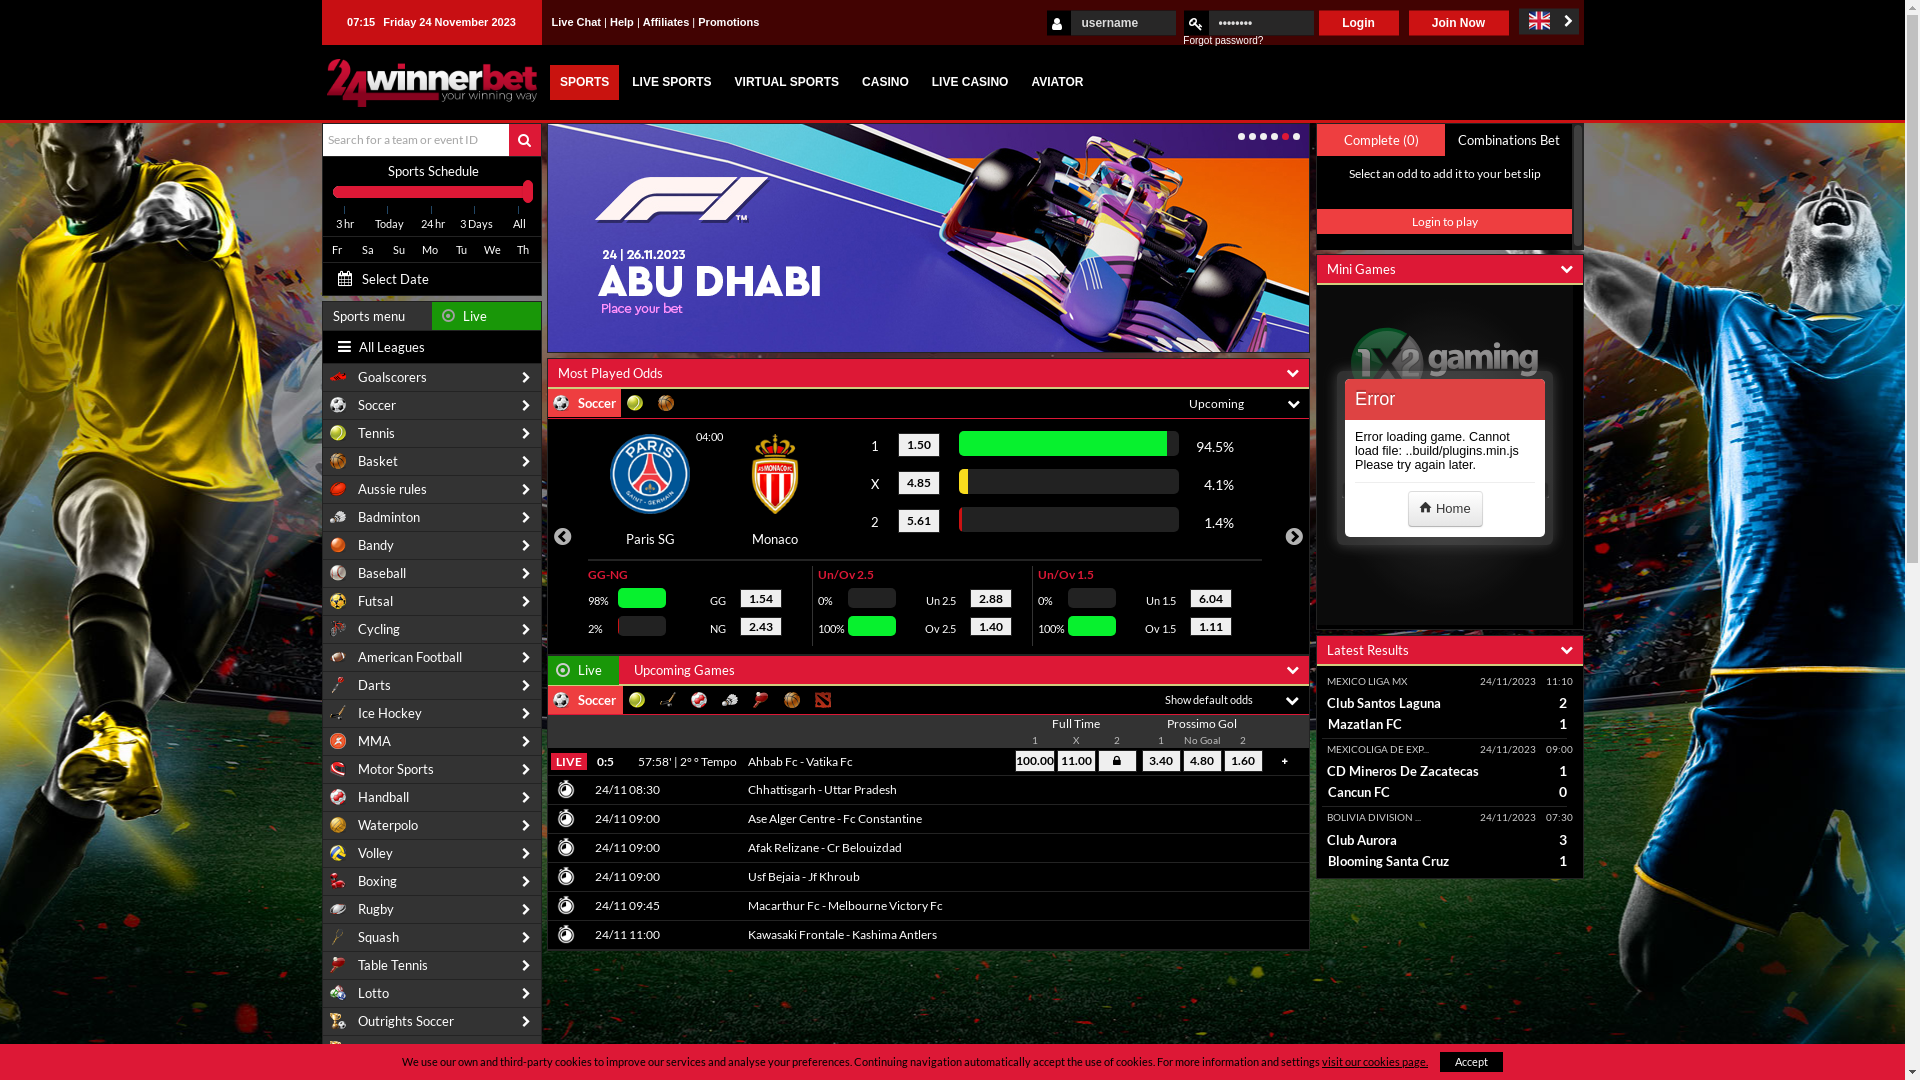  I want to click on LIVE CASINO, so click(970, 82).